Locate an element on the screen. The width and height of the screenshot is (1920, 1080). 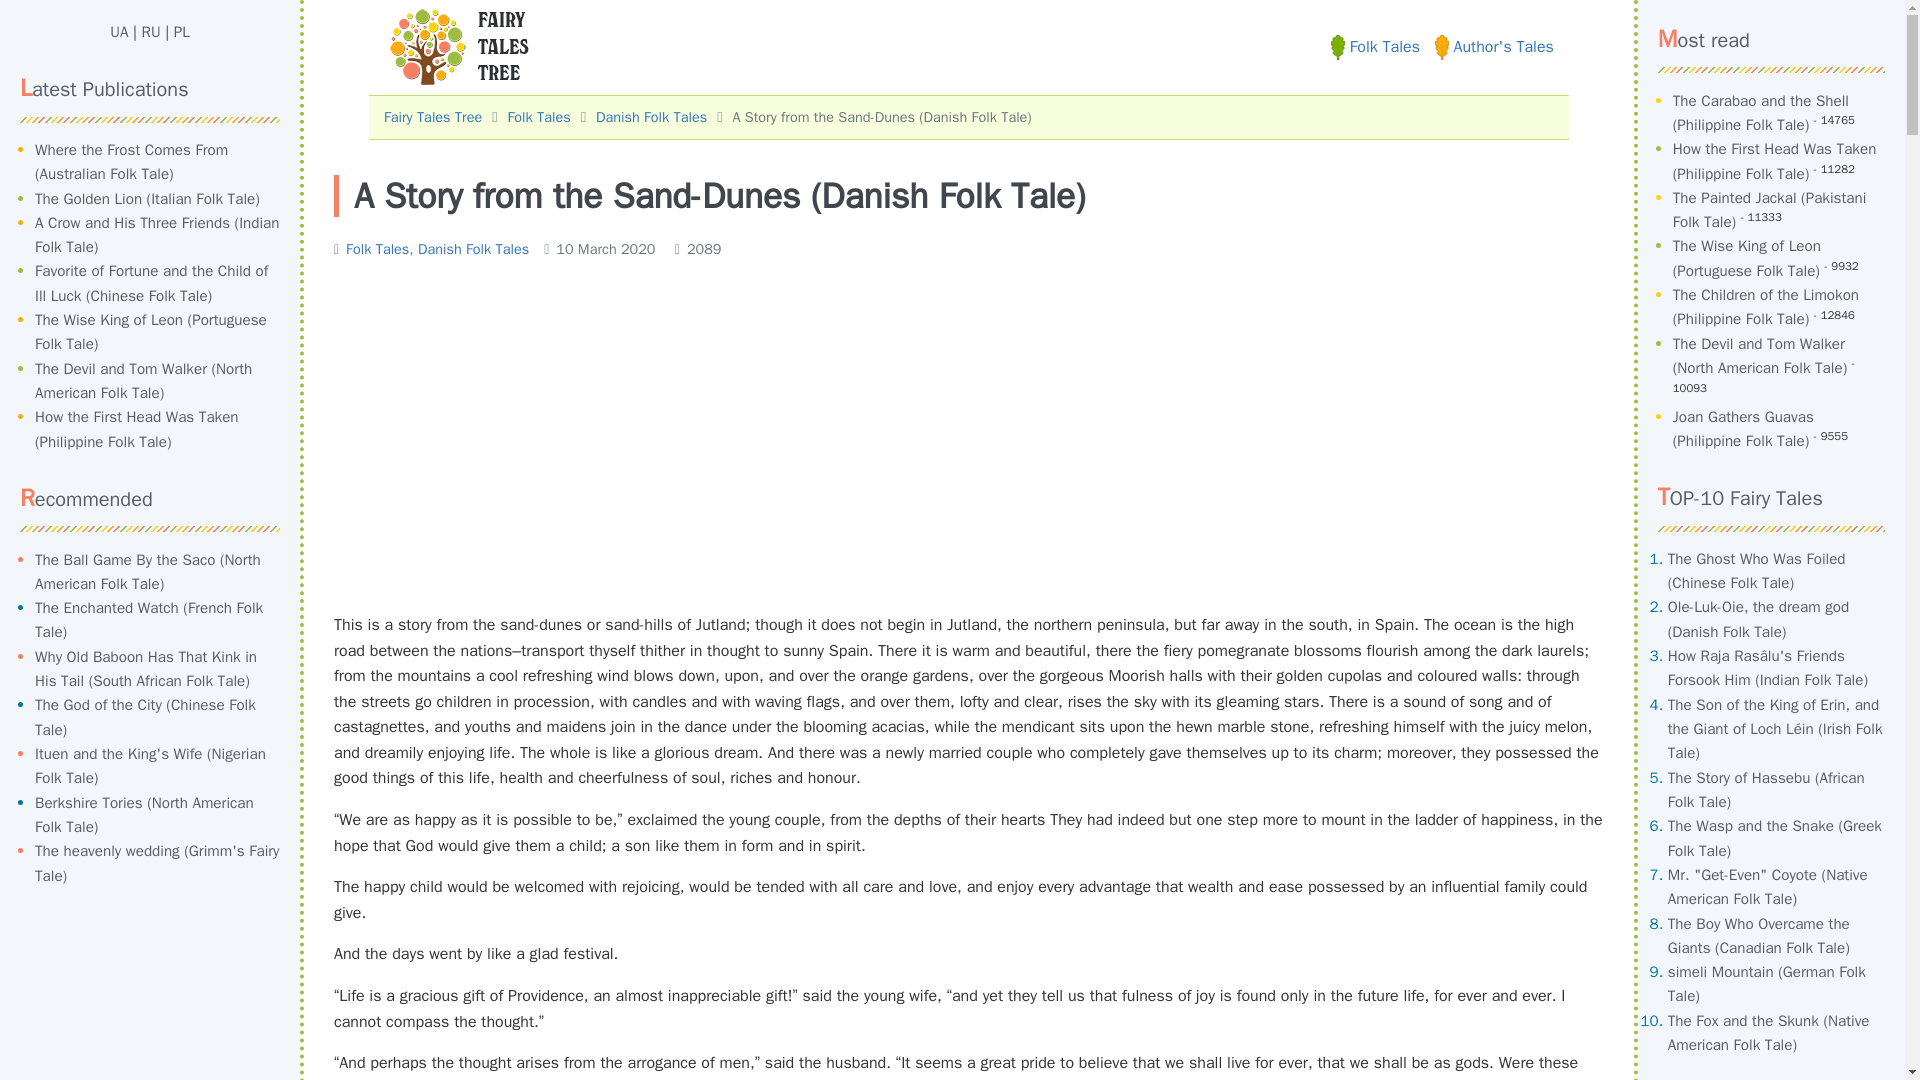
PL is located at coordinates (182, 32).